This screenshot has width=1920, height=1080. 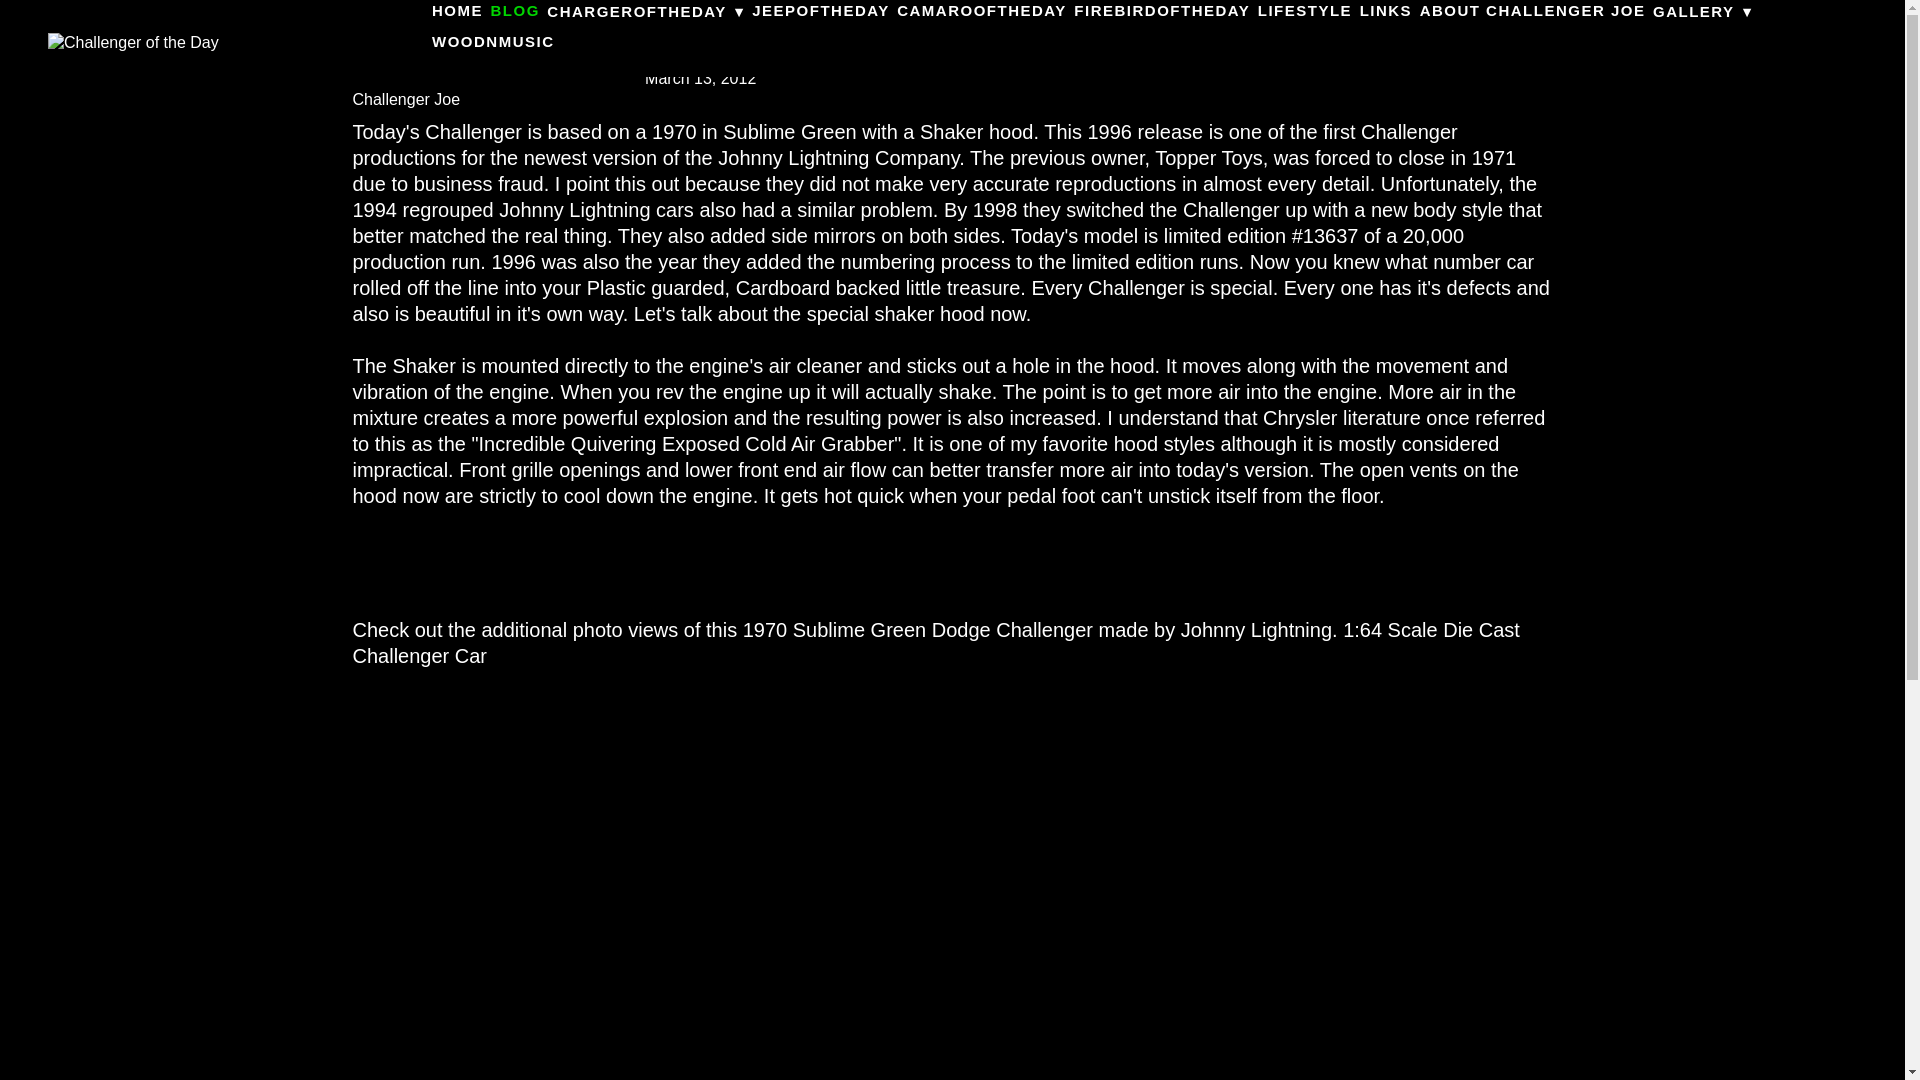 I want to click on FIREBIRDOFTHEDAY, so click(x=1161, y=12).